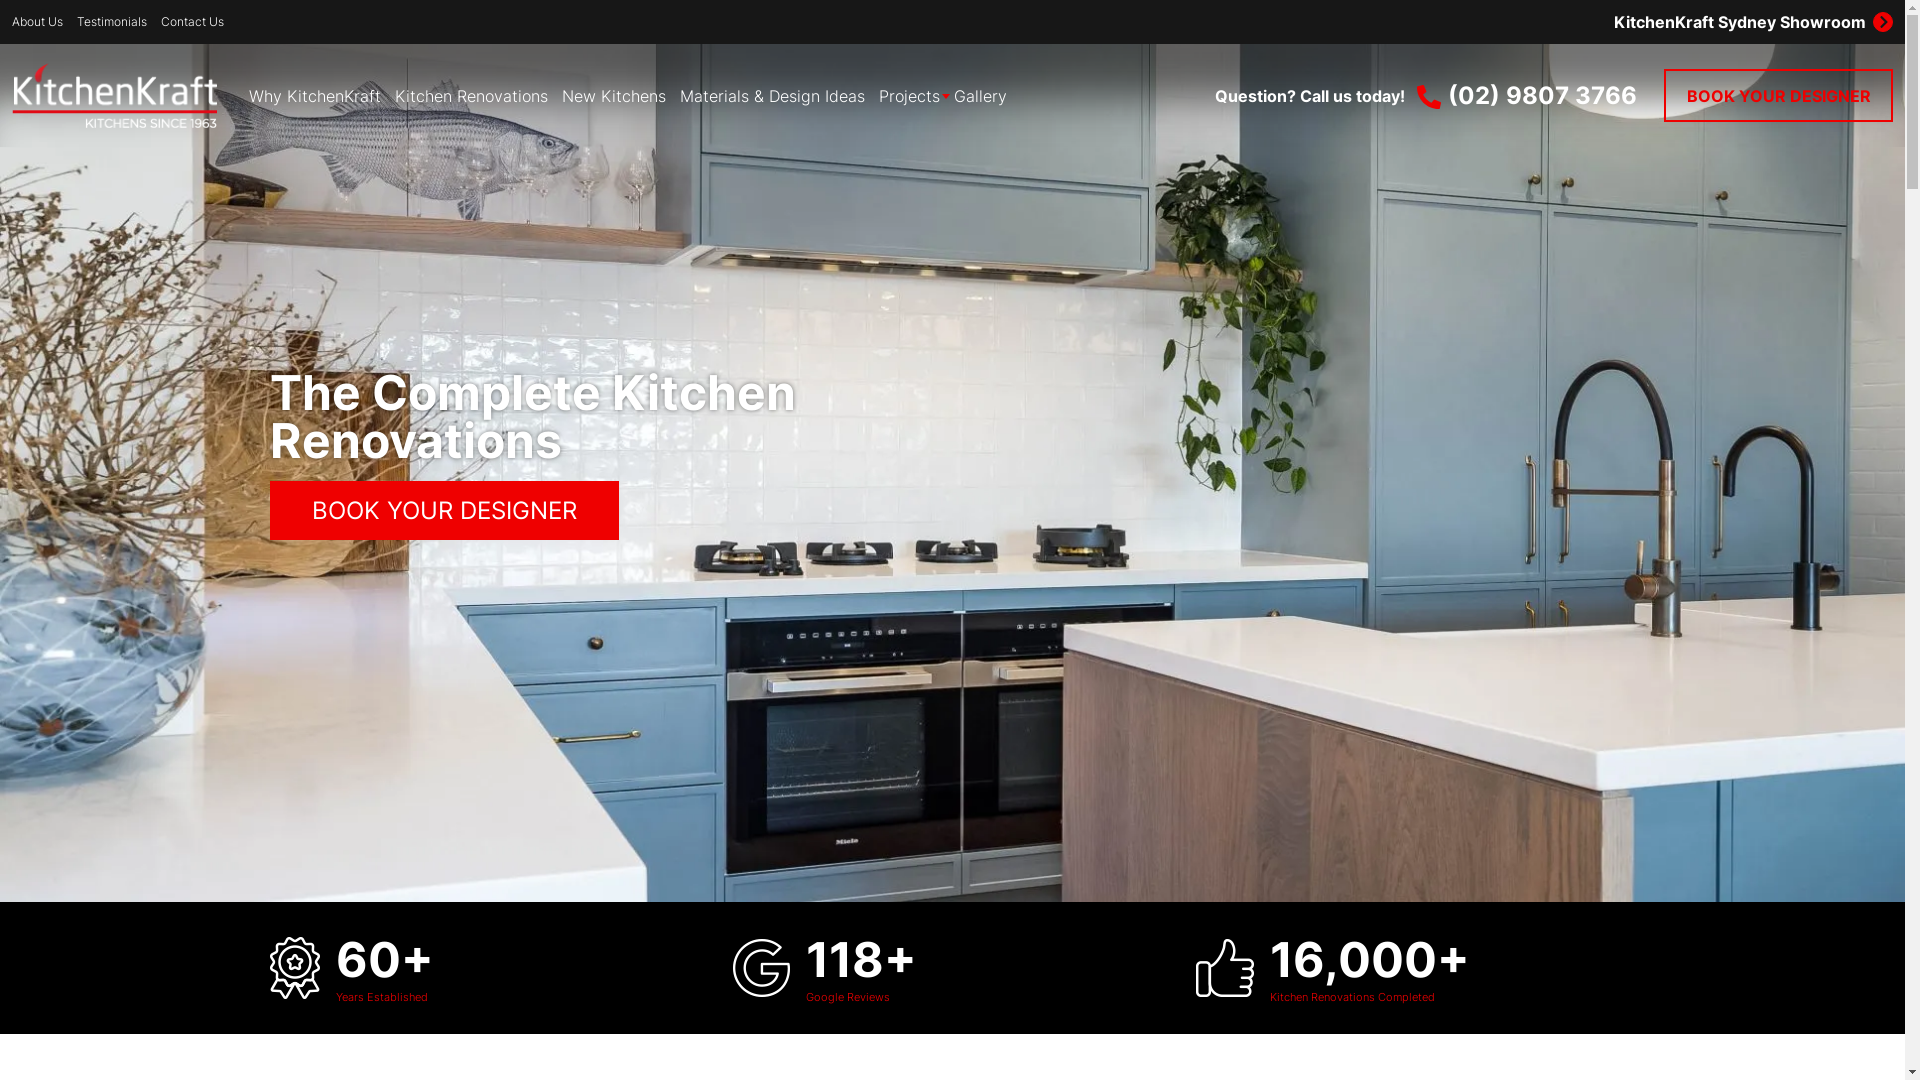 This screenshot has width=1920, height=1080. Describe the element at coordinates (472, 96) in the screenshot. I see `Kitchen Renovations` at that location.